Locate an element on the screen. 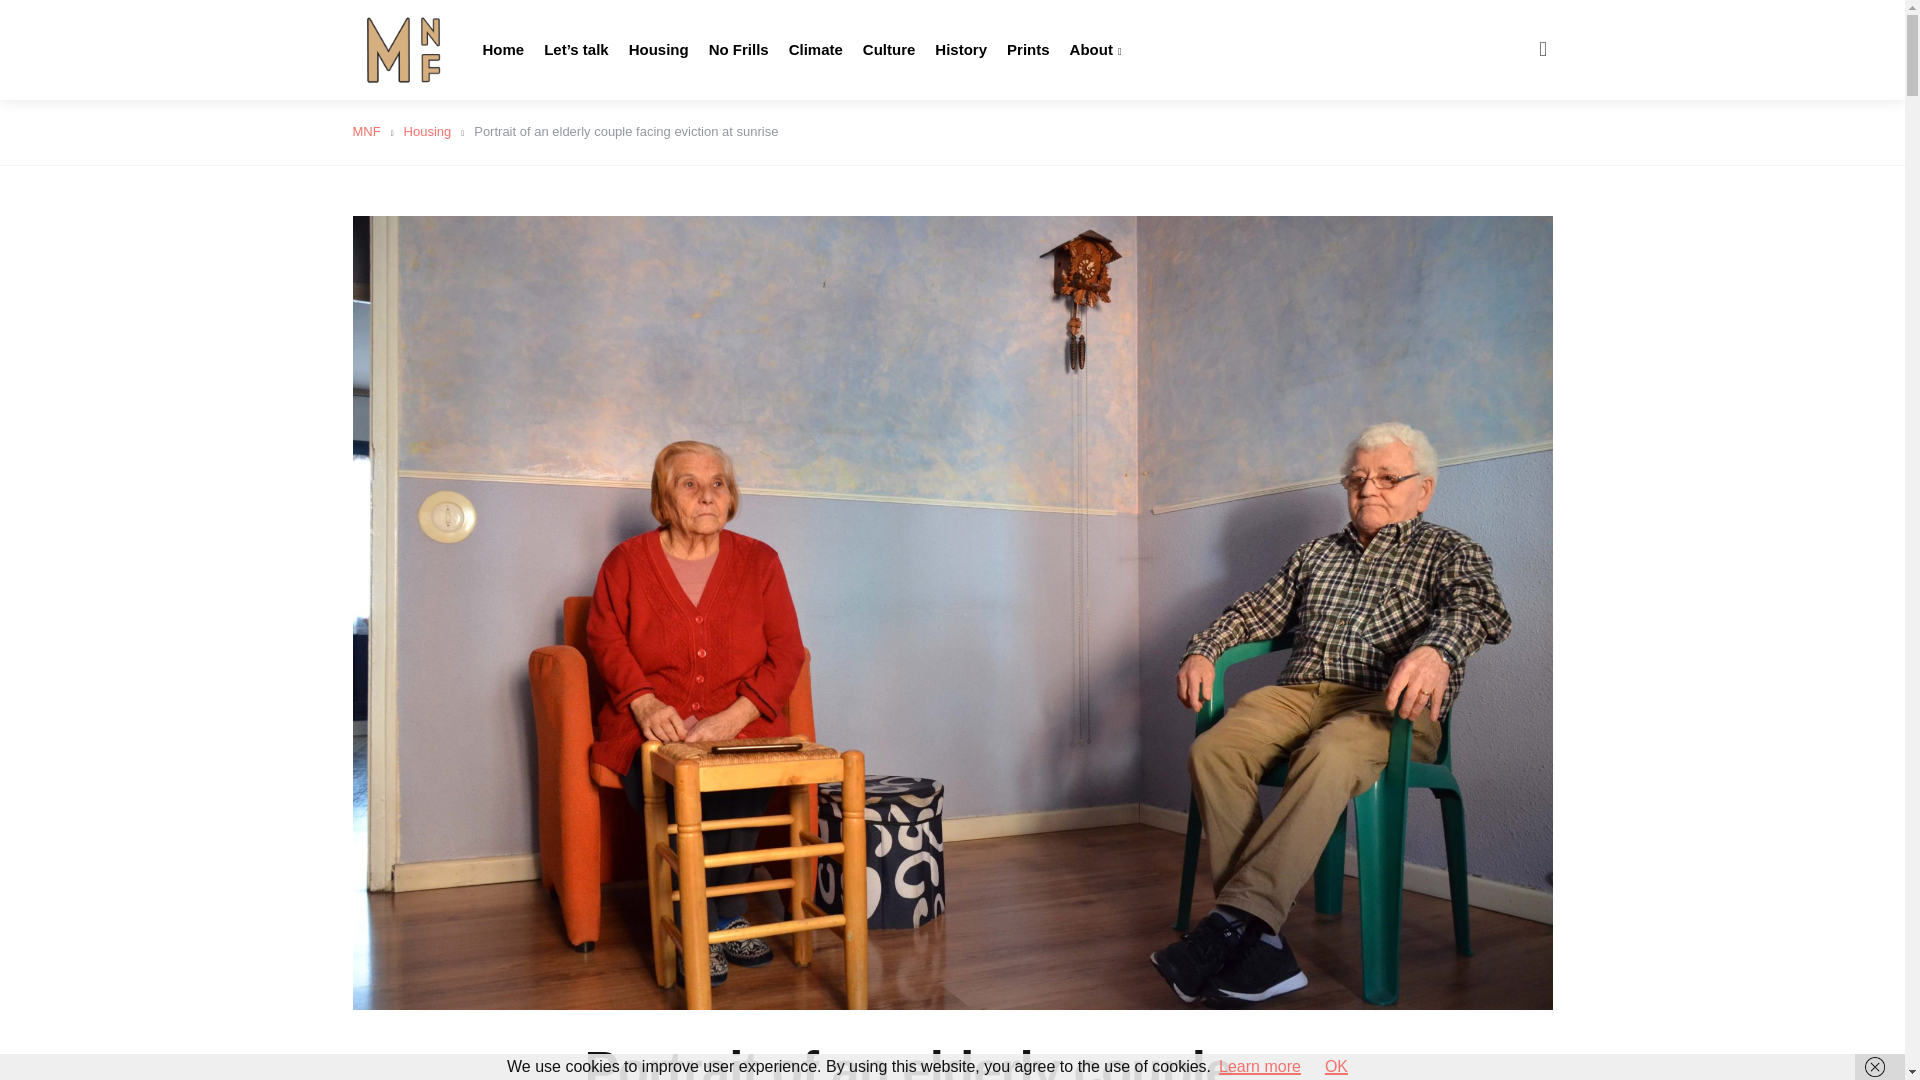 This screenshot has height=1080, width=1920. MNF is located at coordinates (366, 132).